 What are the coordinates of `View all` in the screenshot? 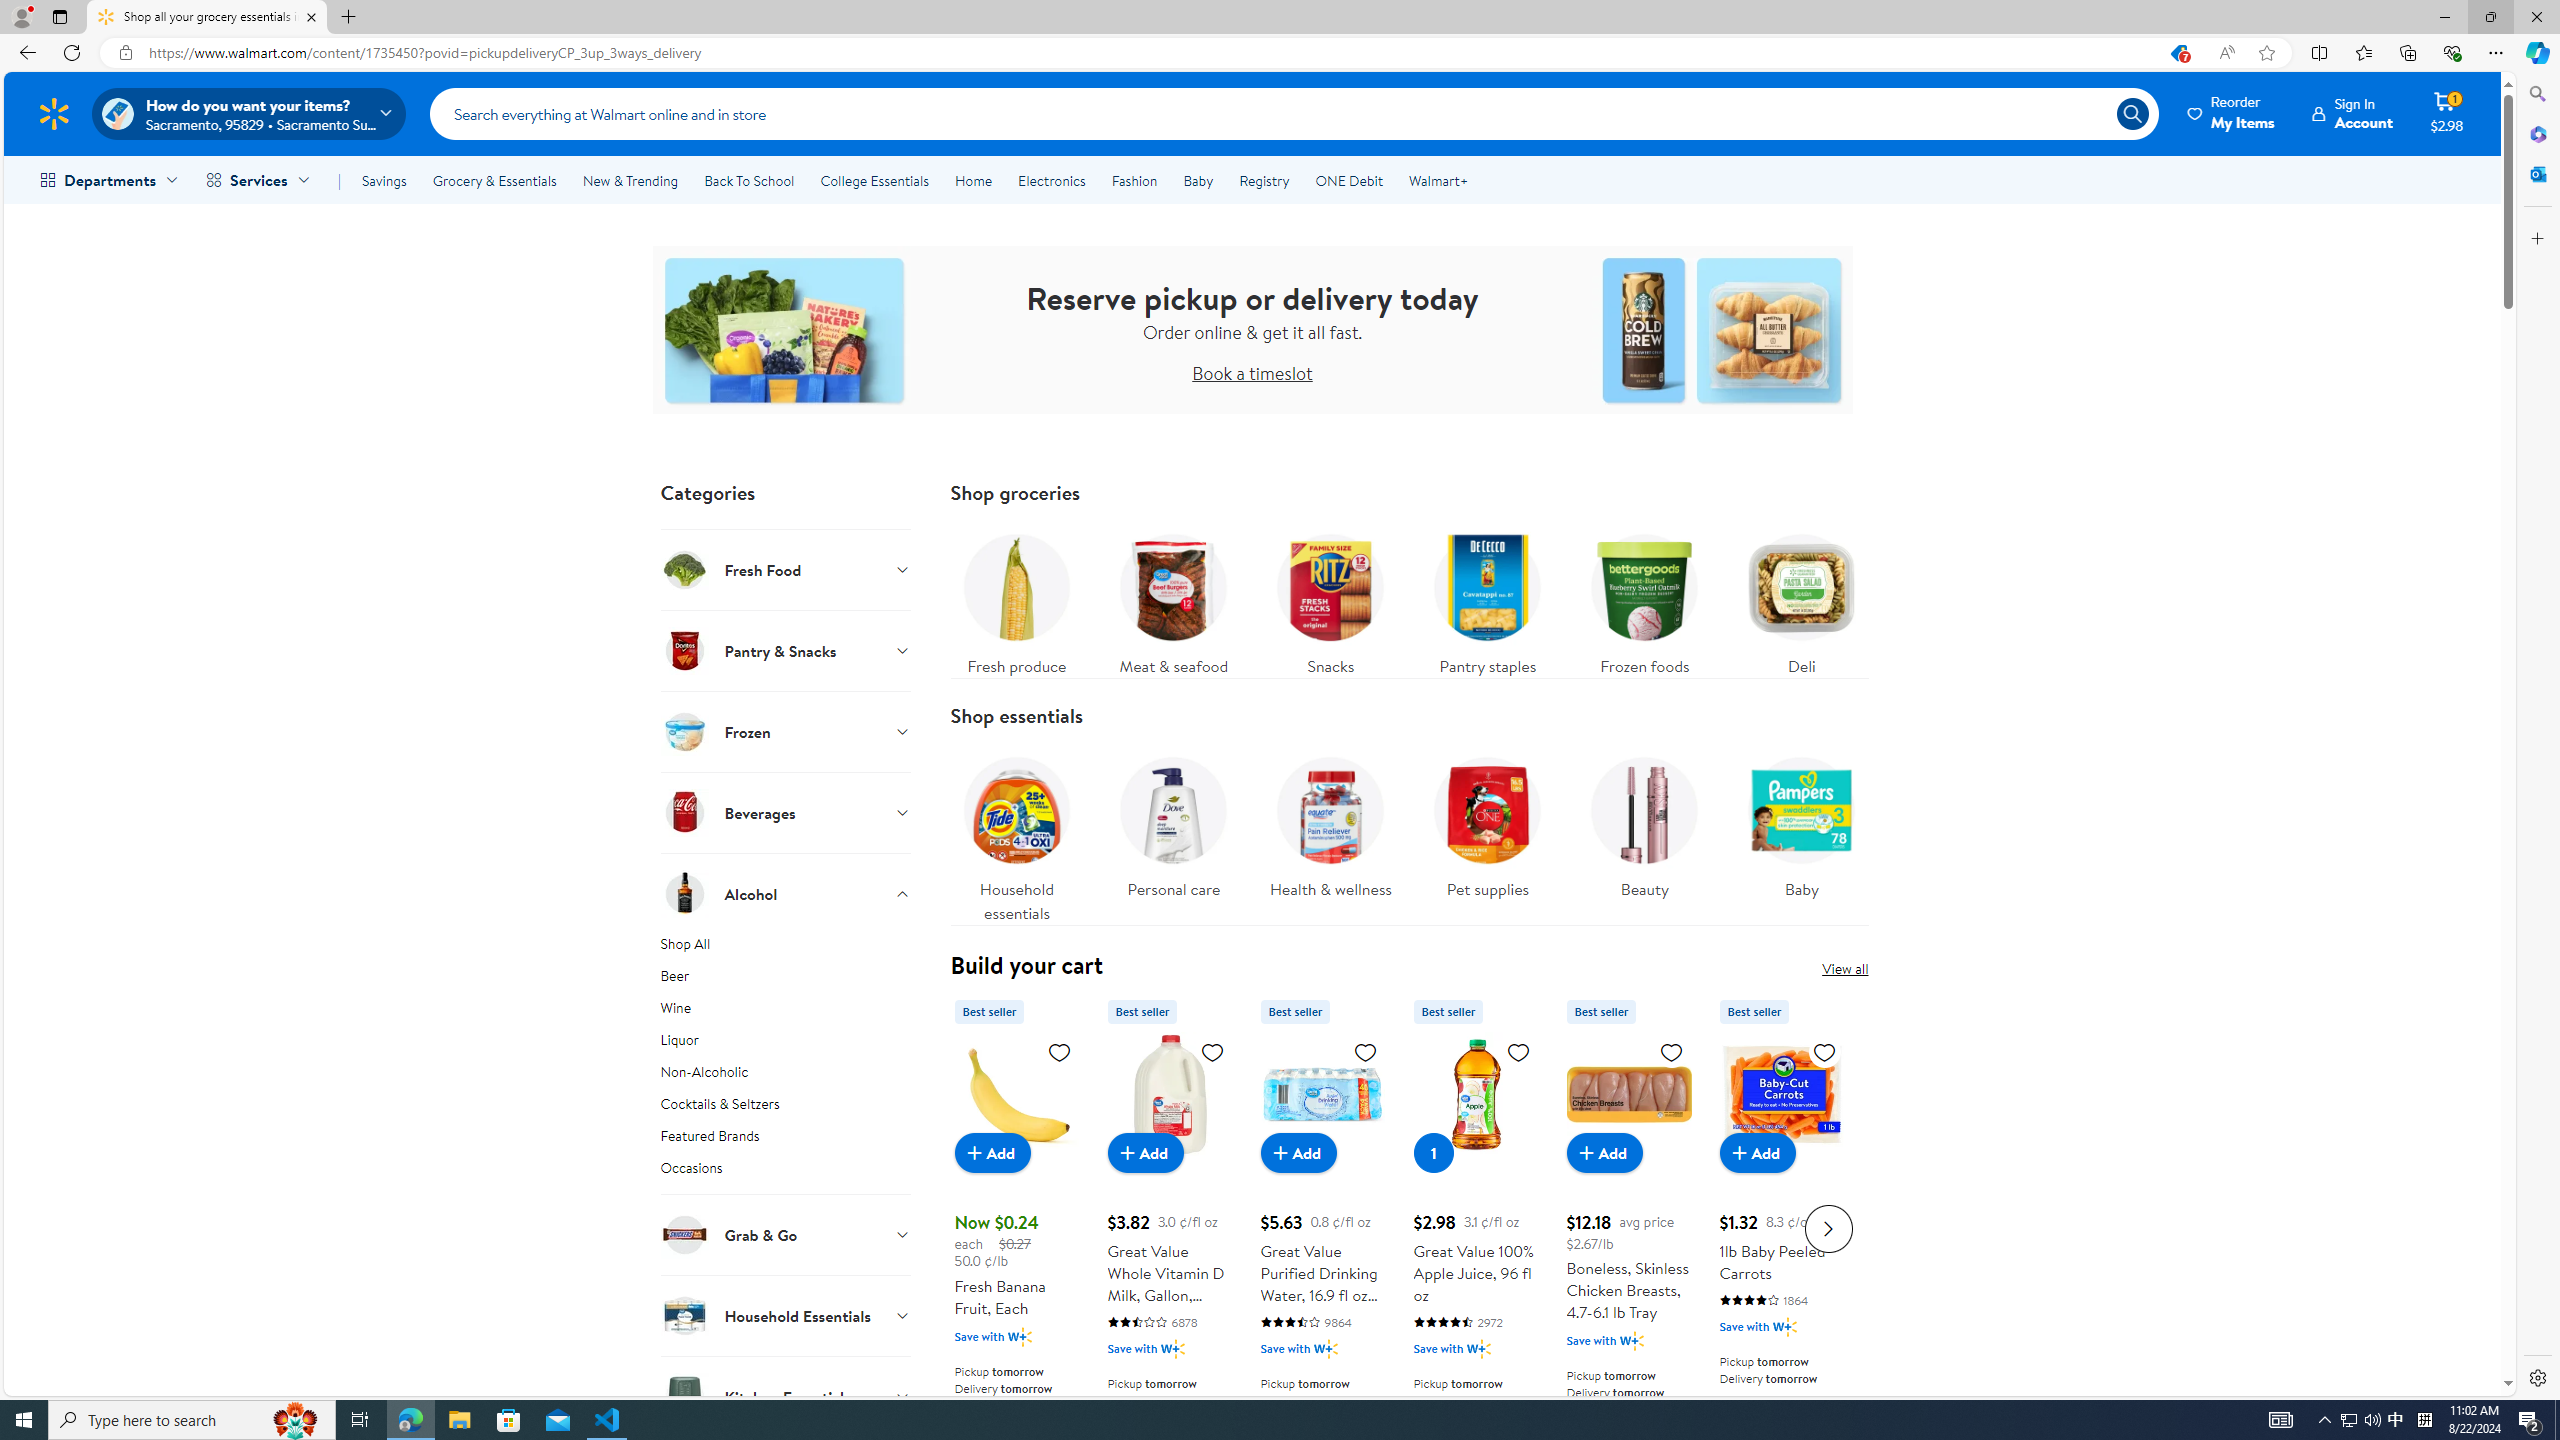 It's located at (1845, 968).